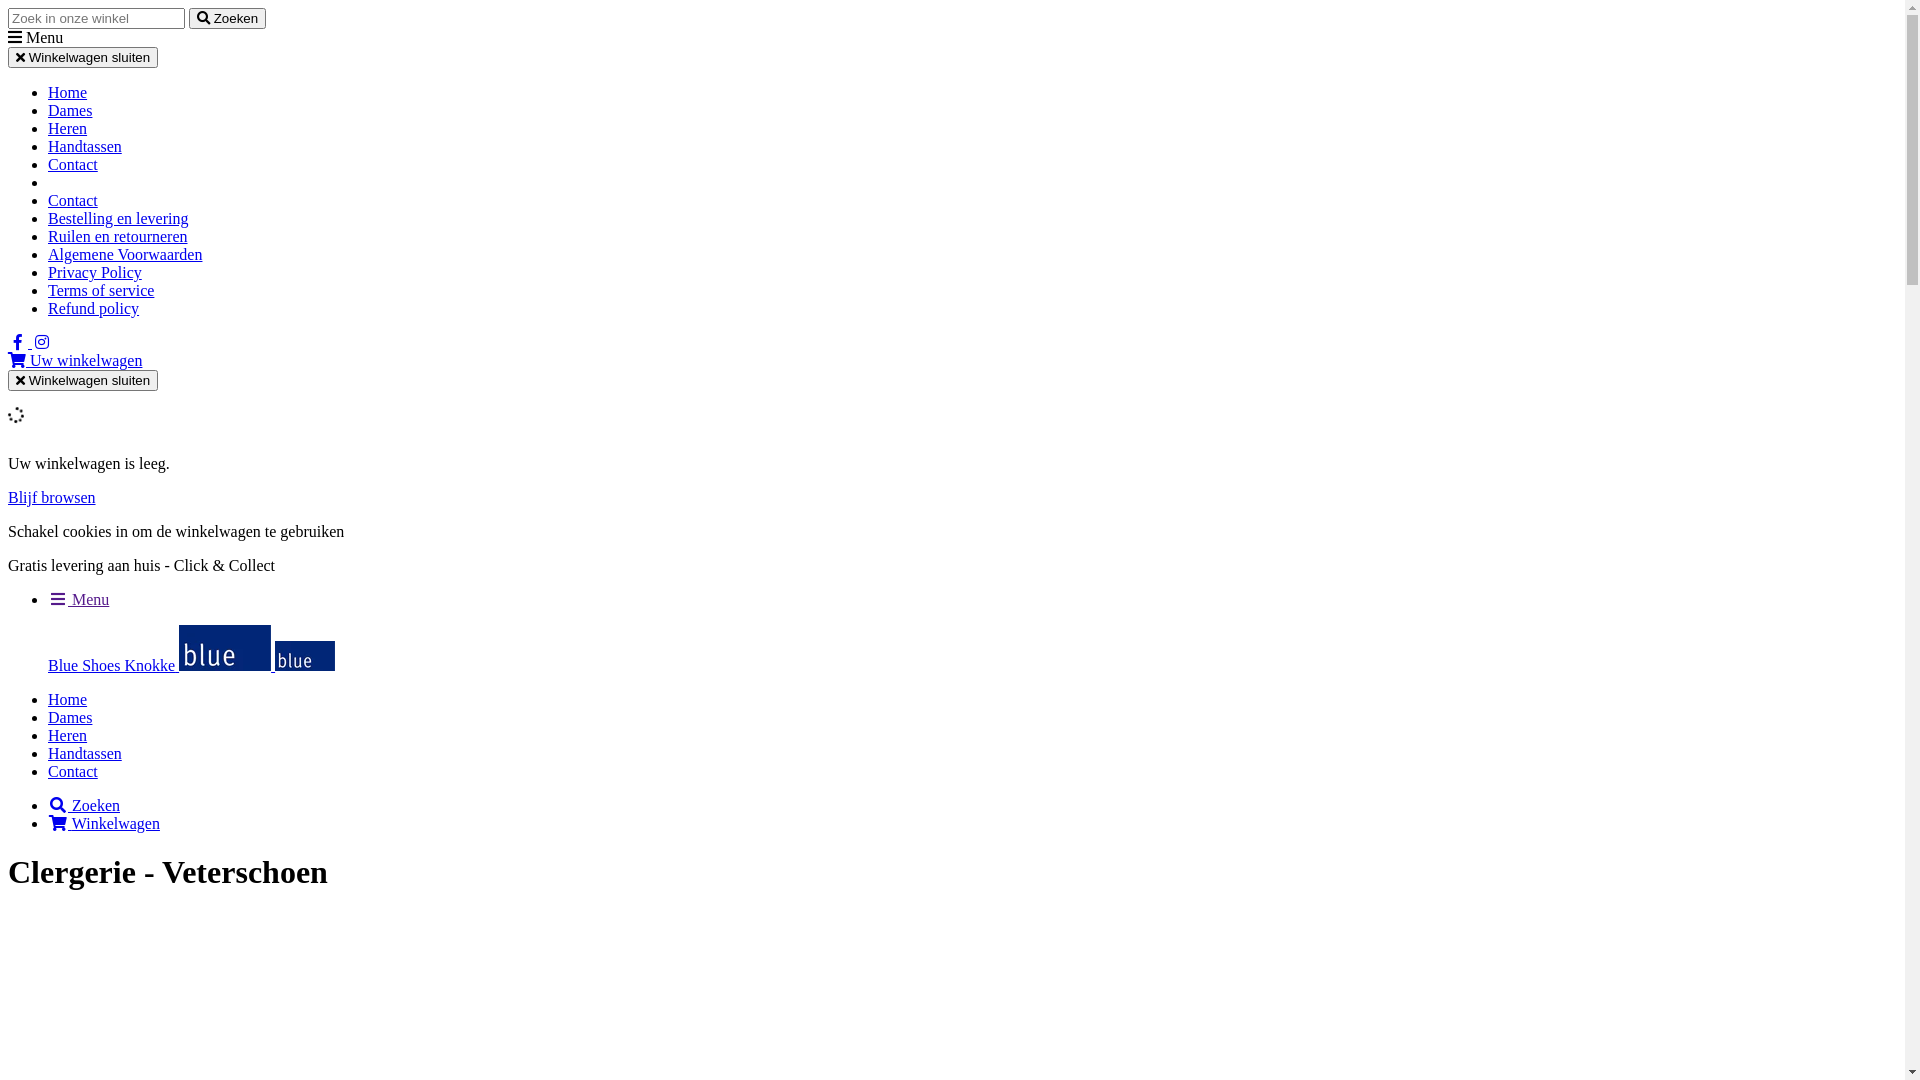 This screenshot has width=1920, height=1080. I want to click on Contact, so click(73, 772).